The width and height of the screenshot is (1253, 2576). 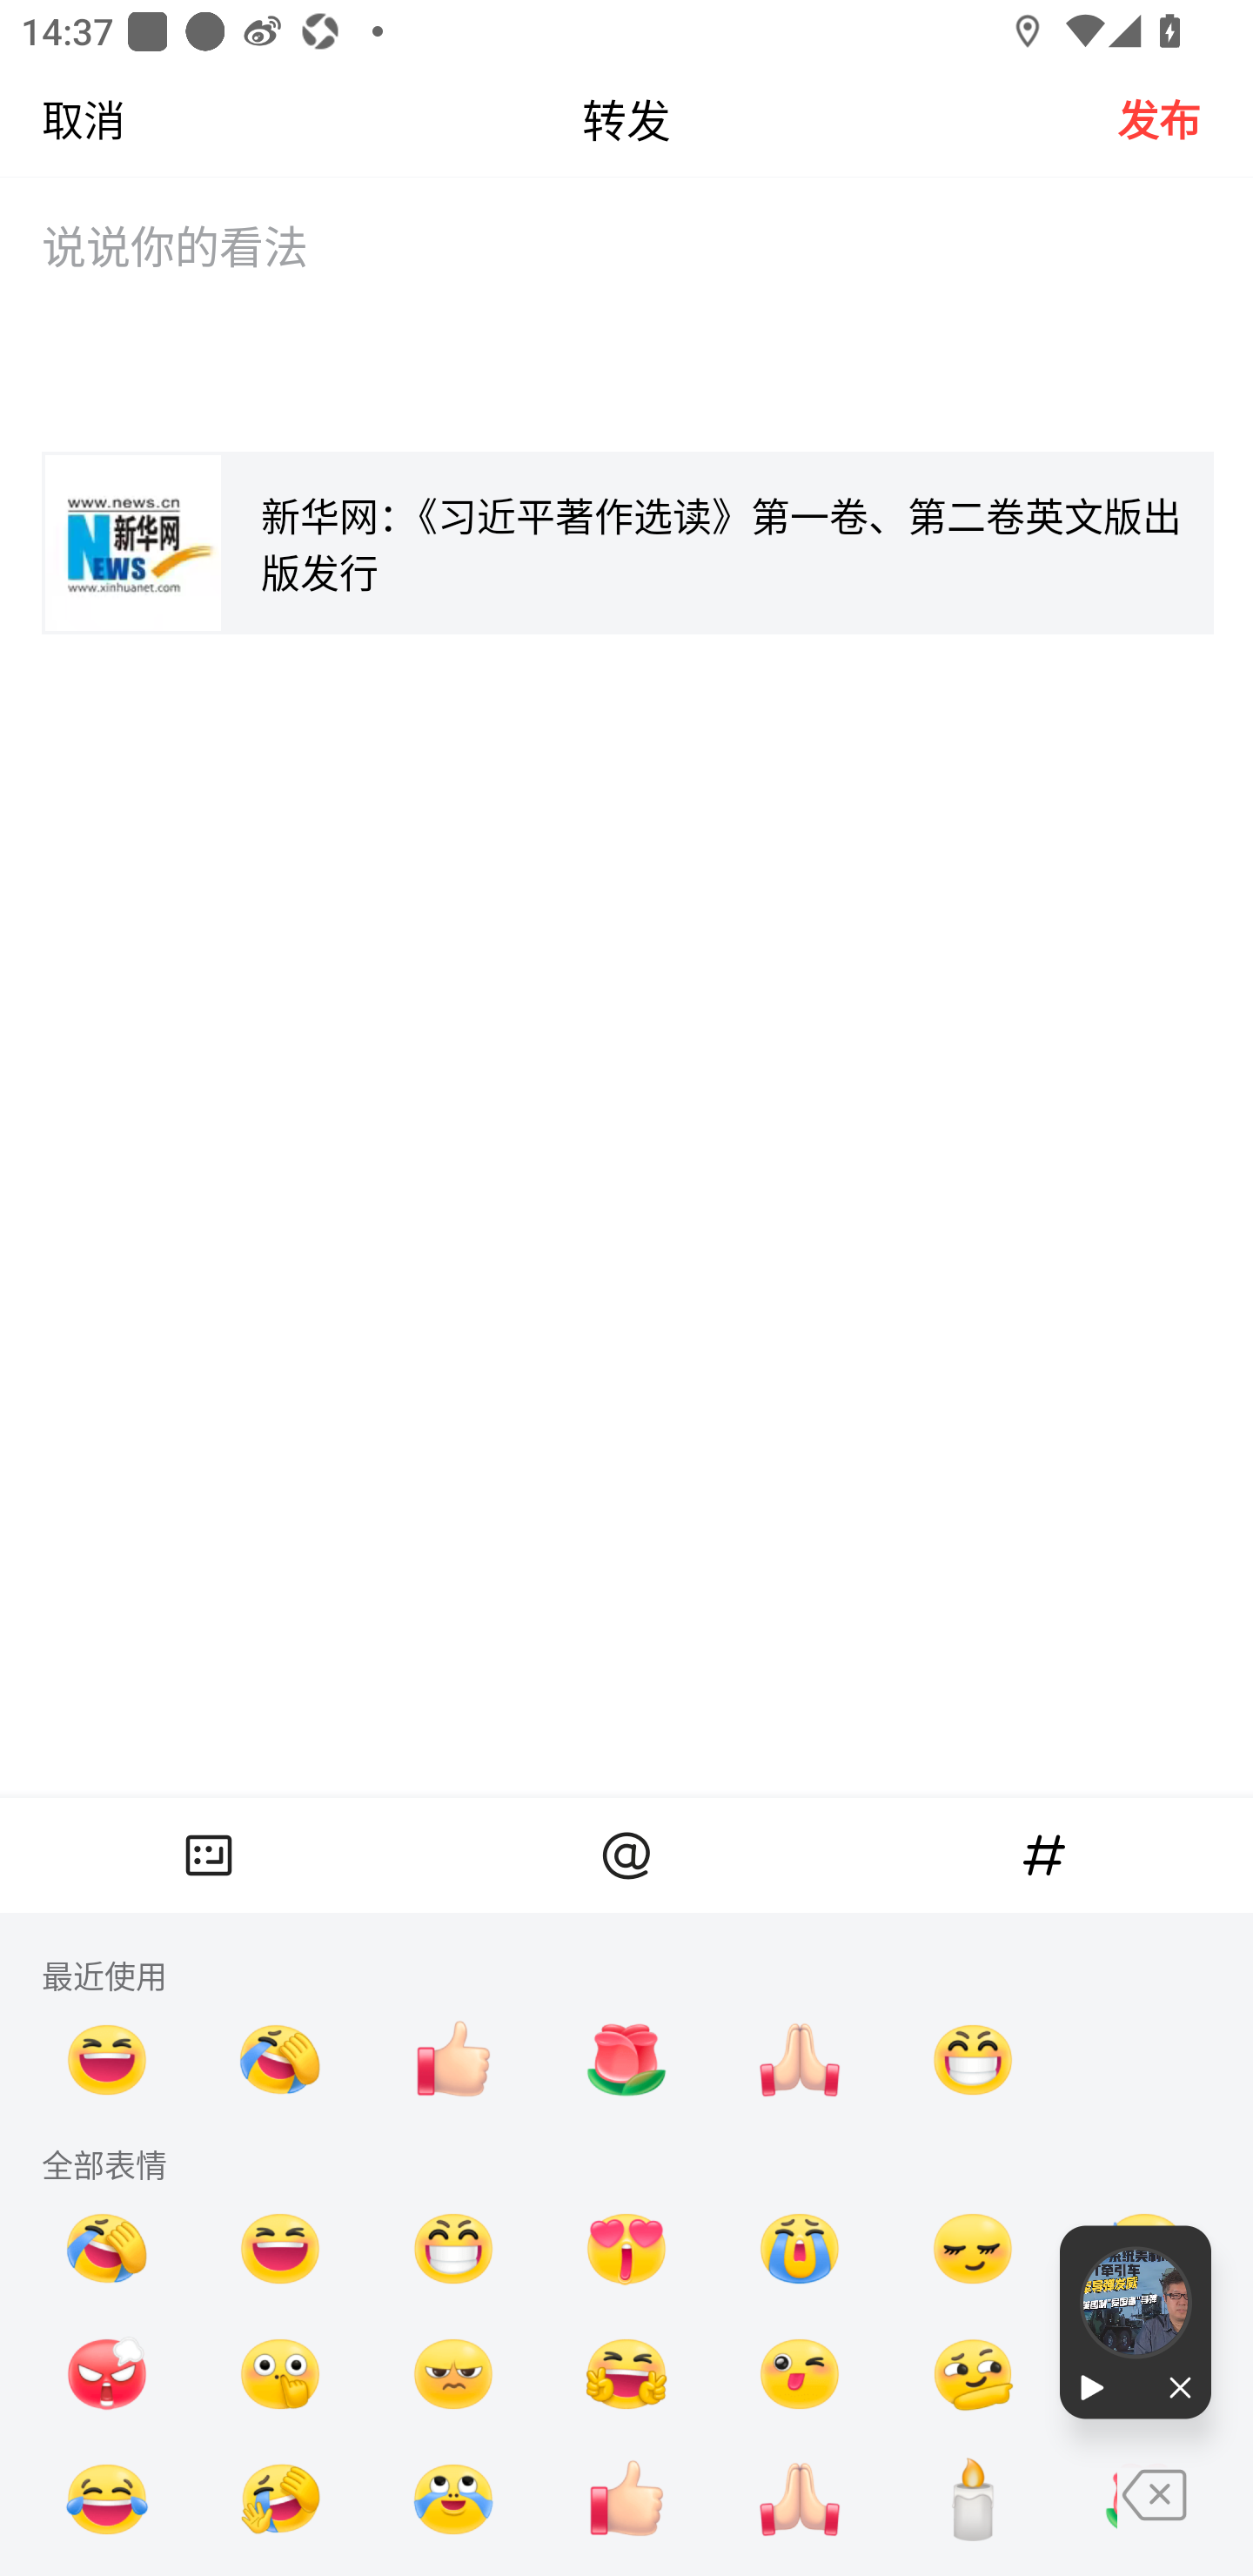 I want to click on [泪奔], so click(x=452, y=2499).